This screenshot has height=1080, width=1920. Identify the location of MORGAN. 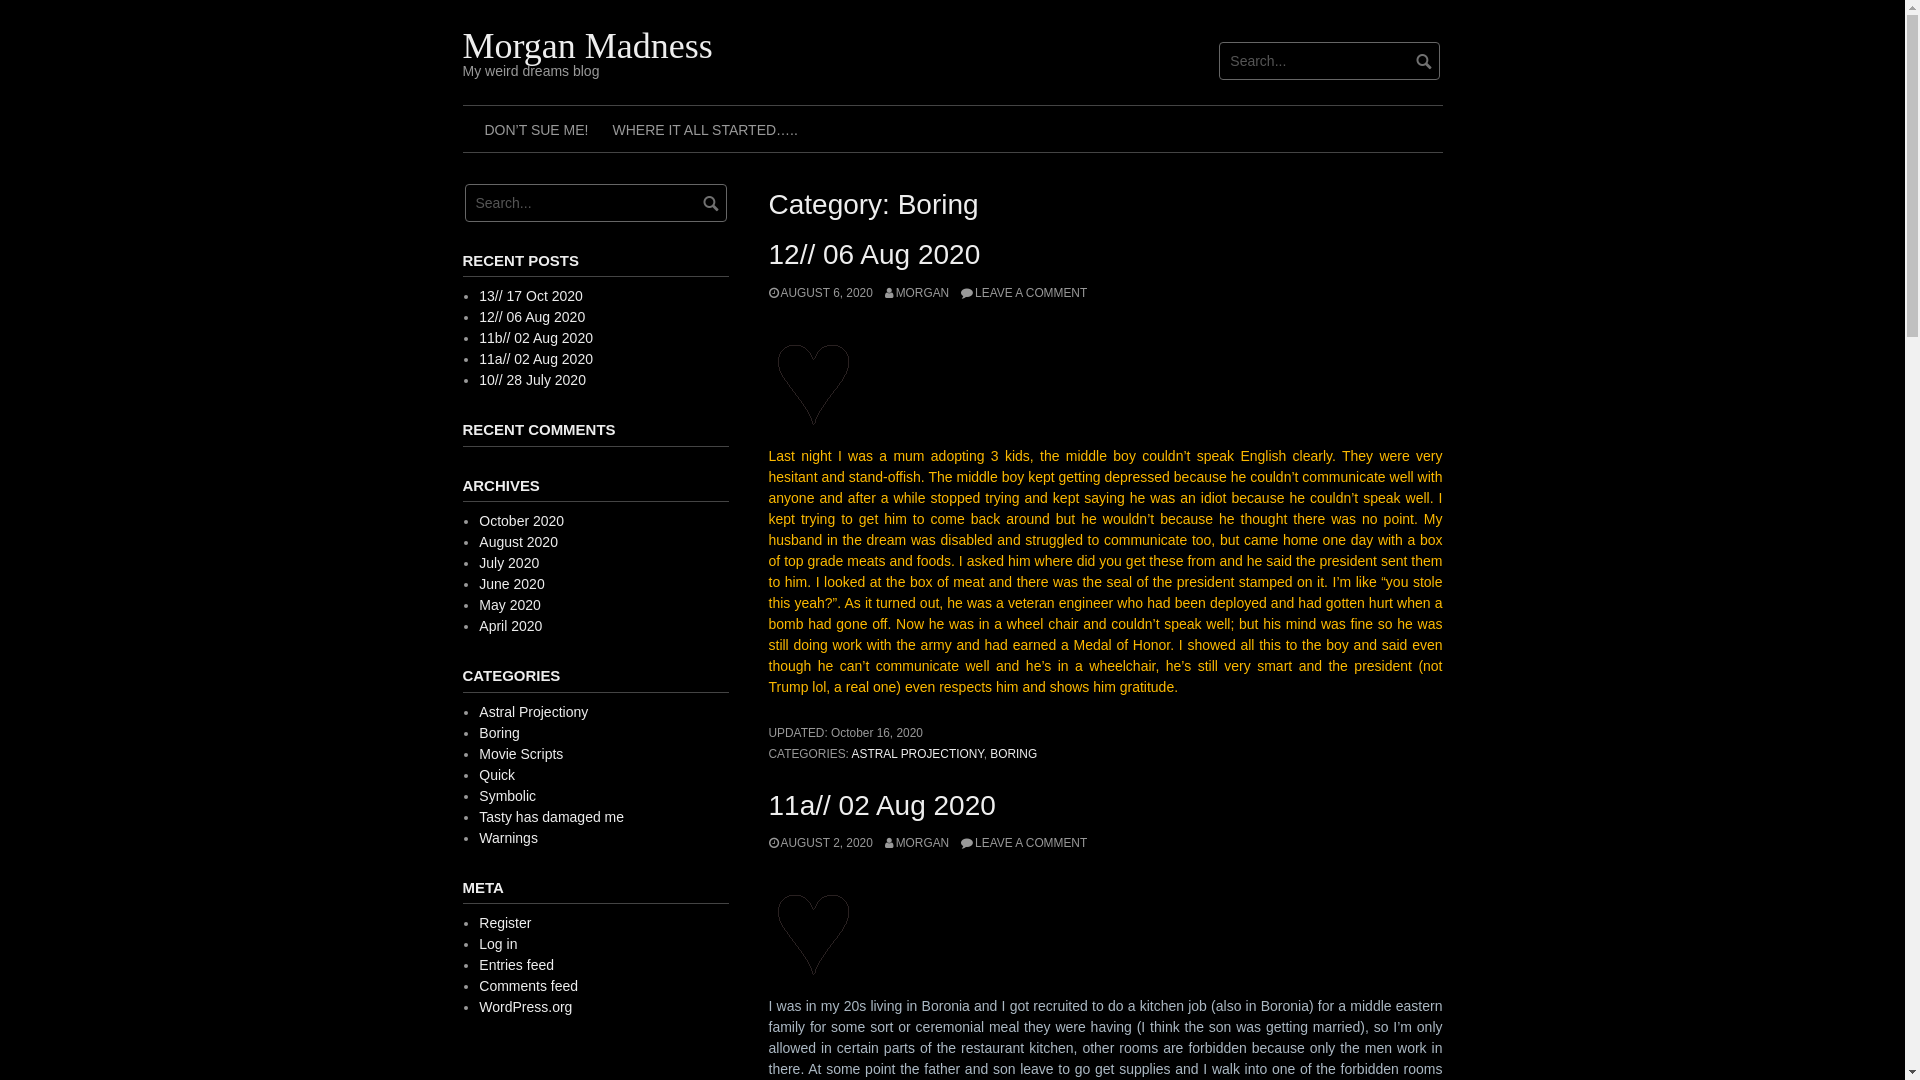
(918, 843).